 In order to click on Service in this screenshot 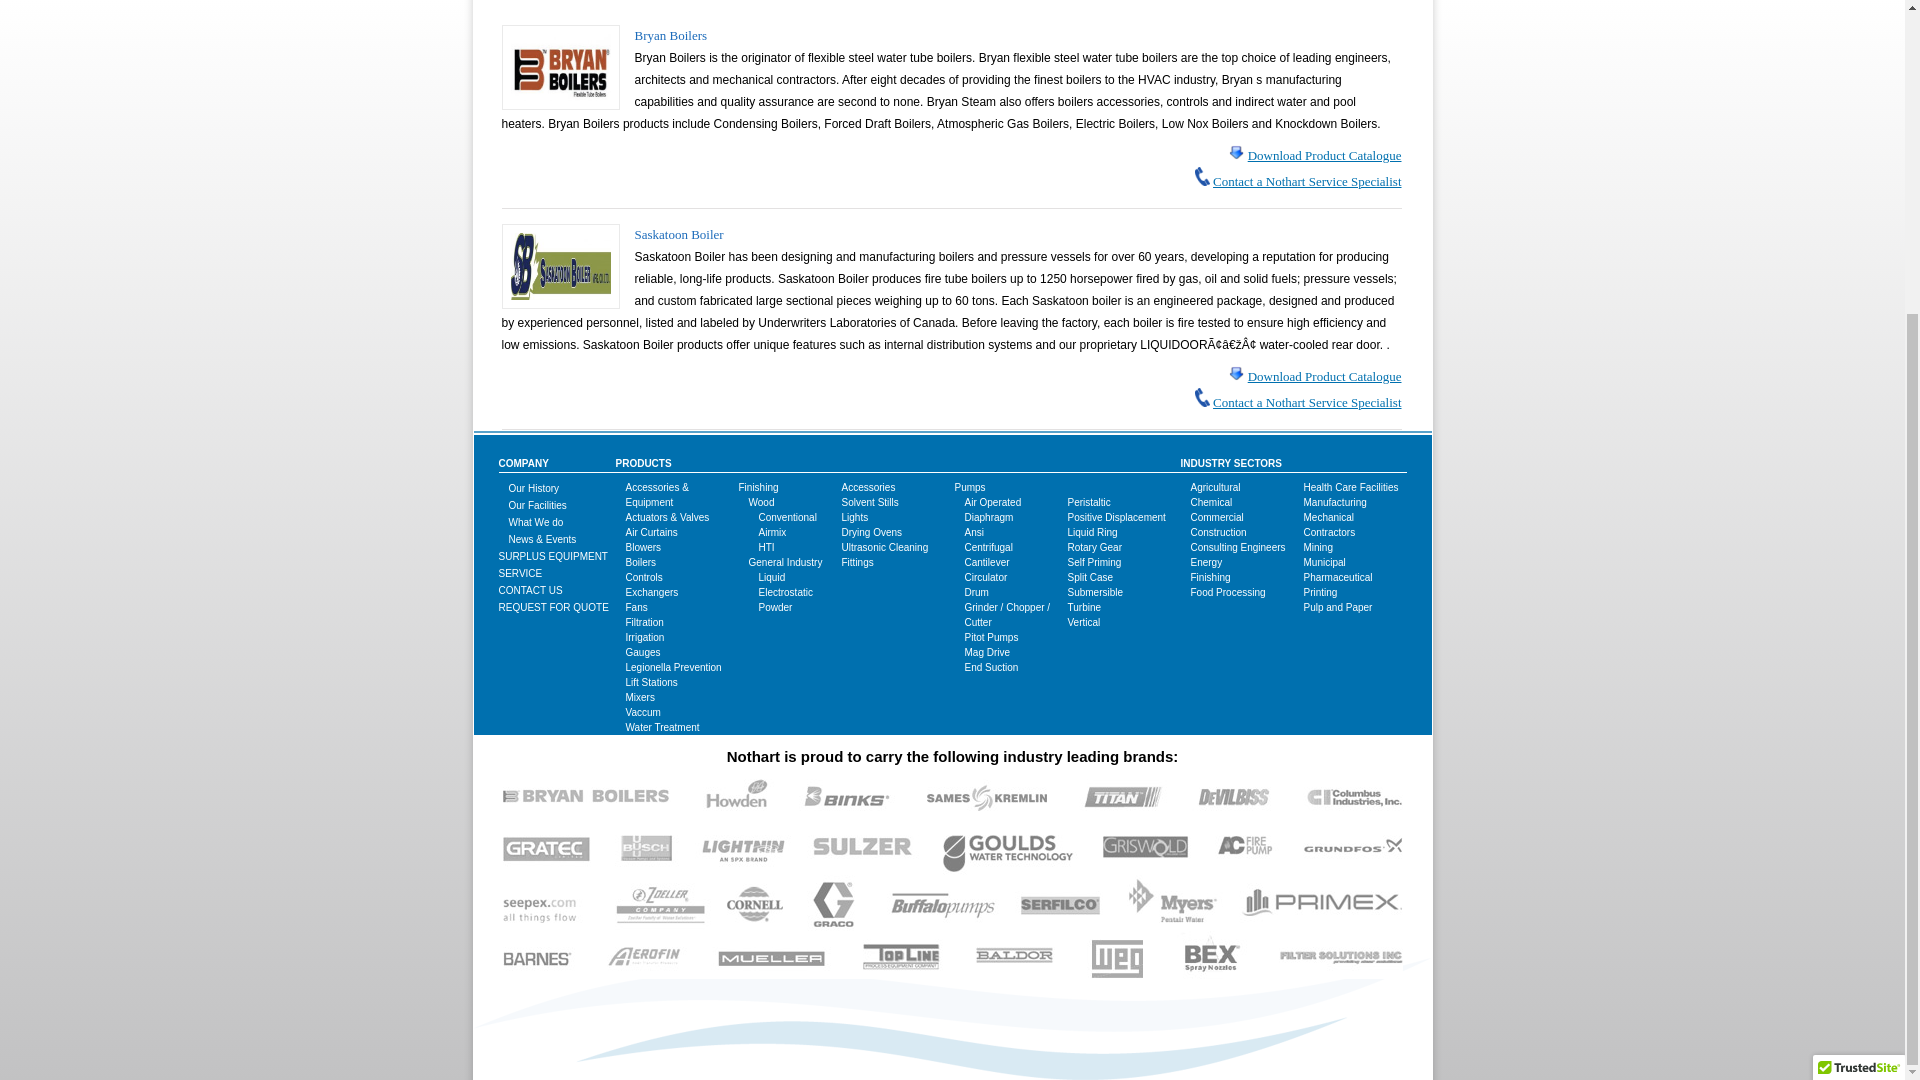, I will do `click(519, 573)`.